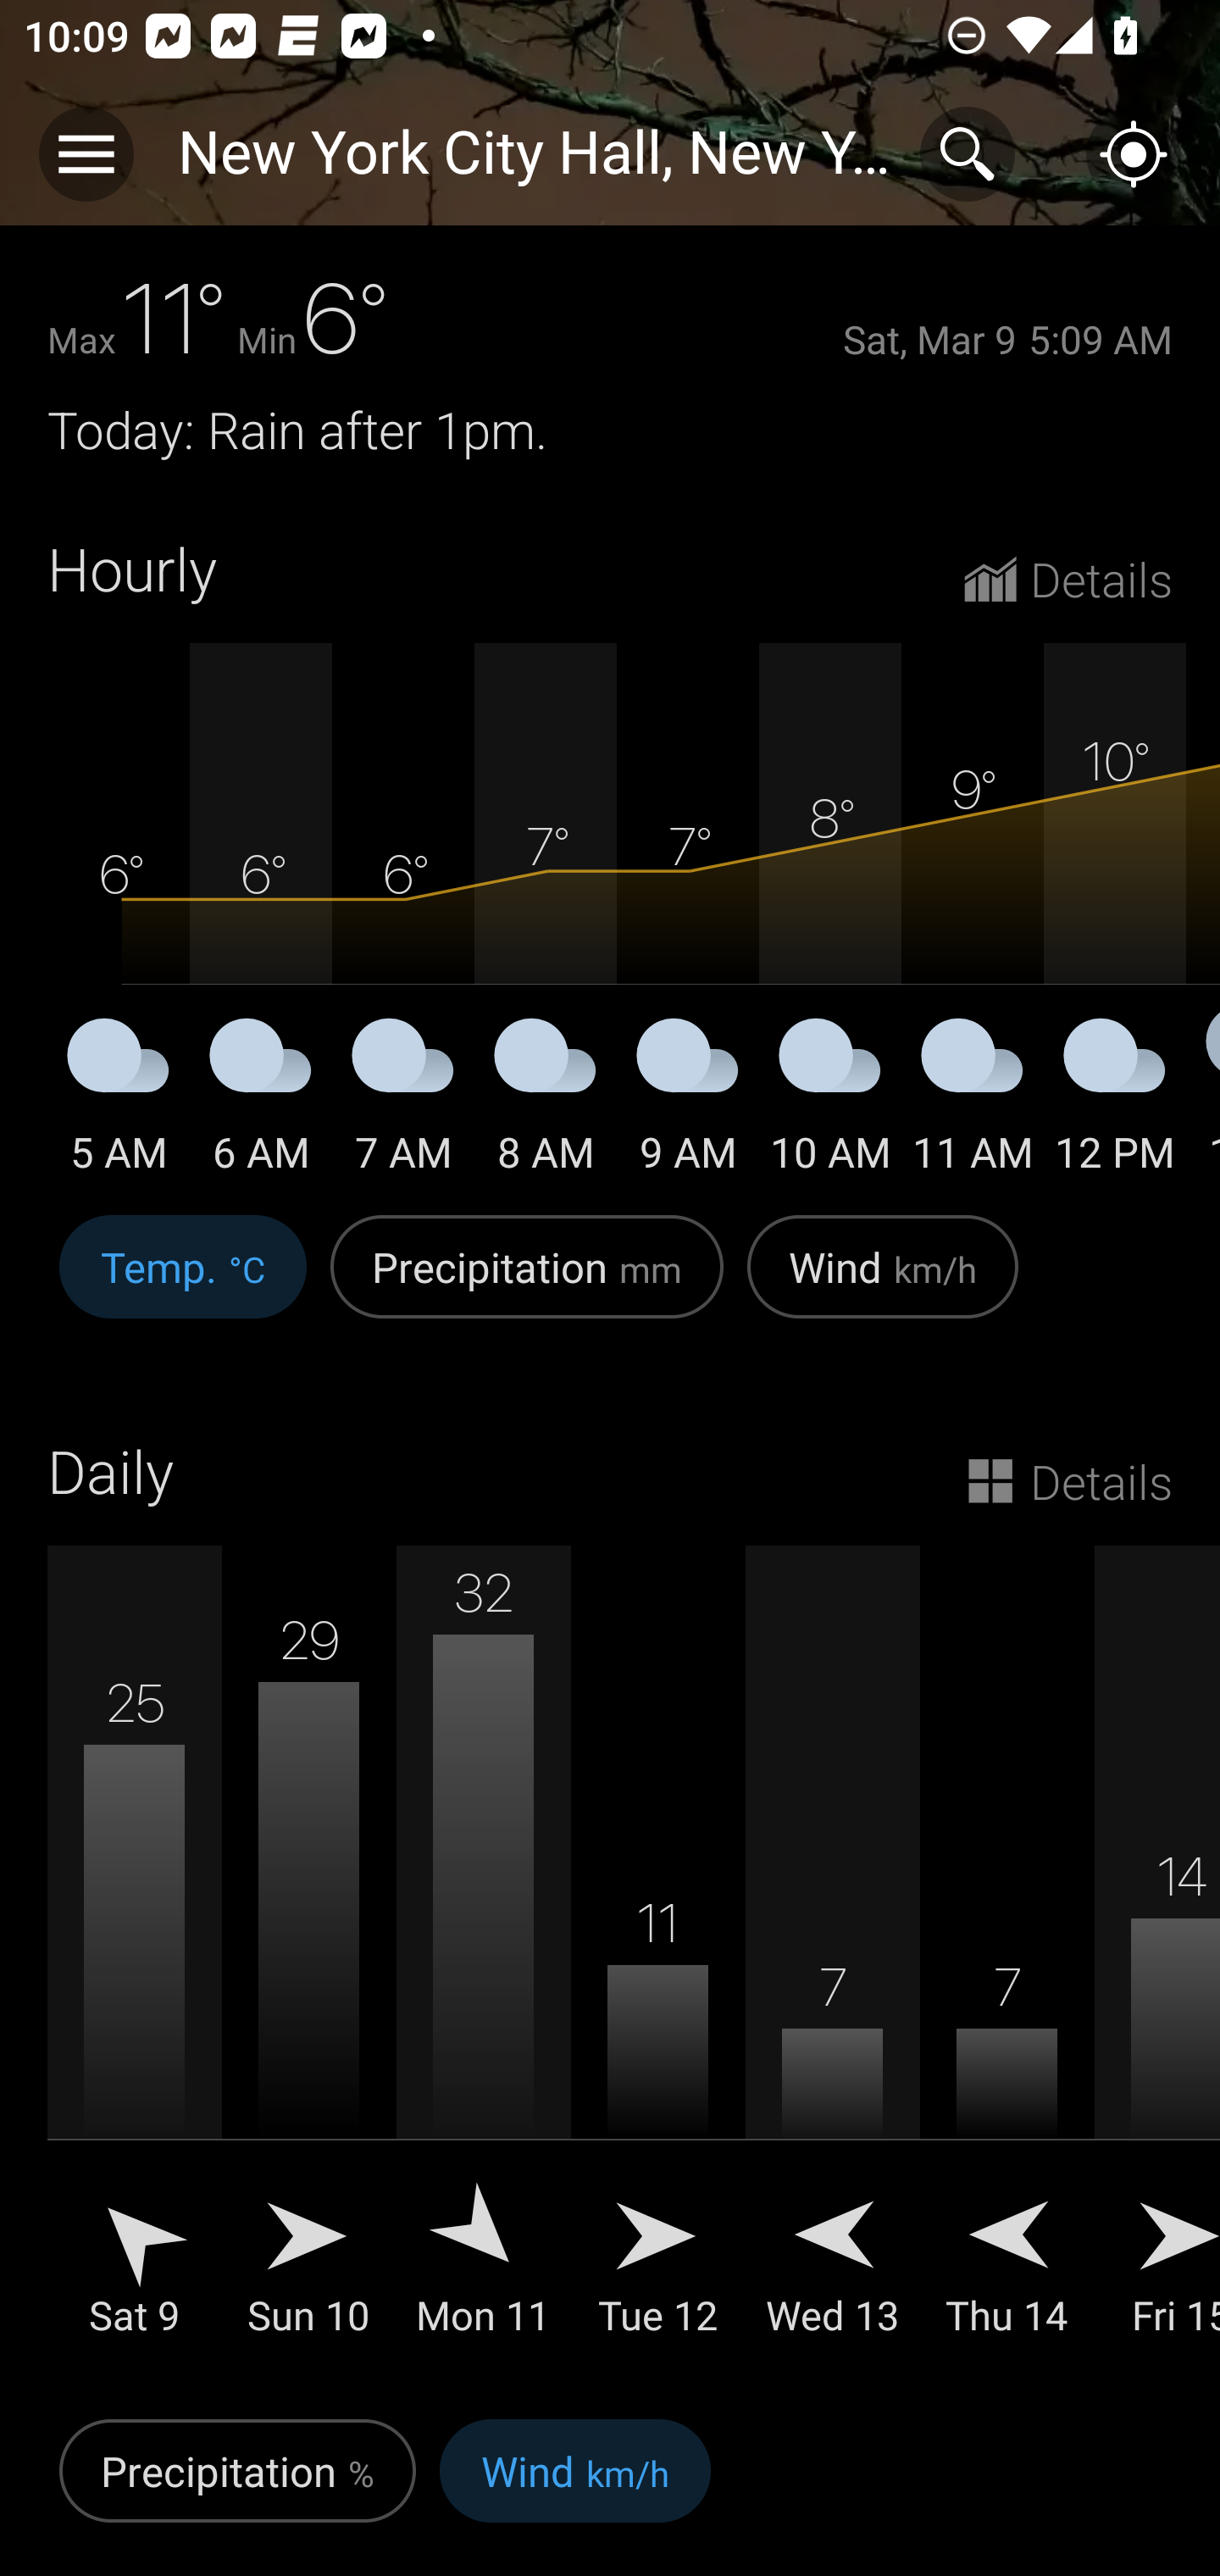 The height and width of the screenshot is (2576, 1220). Describe the element at coordinates (309, 1964) in the screenshot. I see `29  Sun 10` at that location.